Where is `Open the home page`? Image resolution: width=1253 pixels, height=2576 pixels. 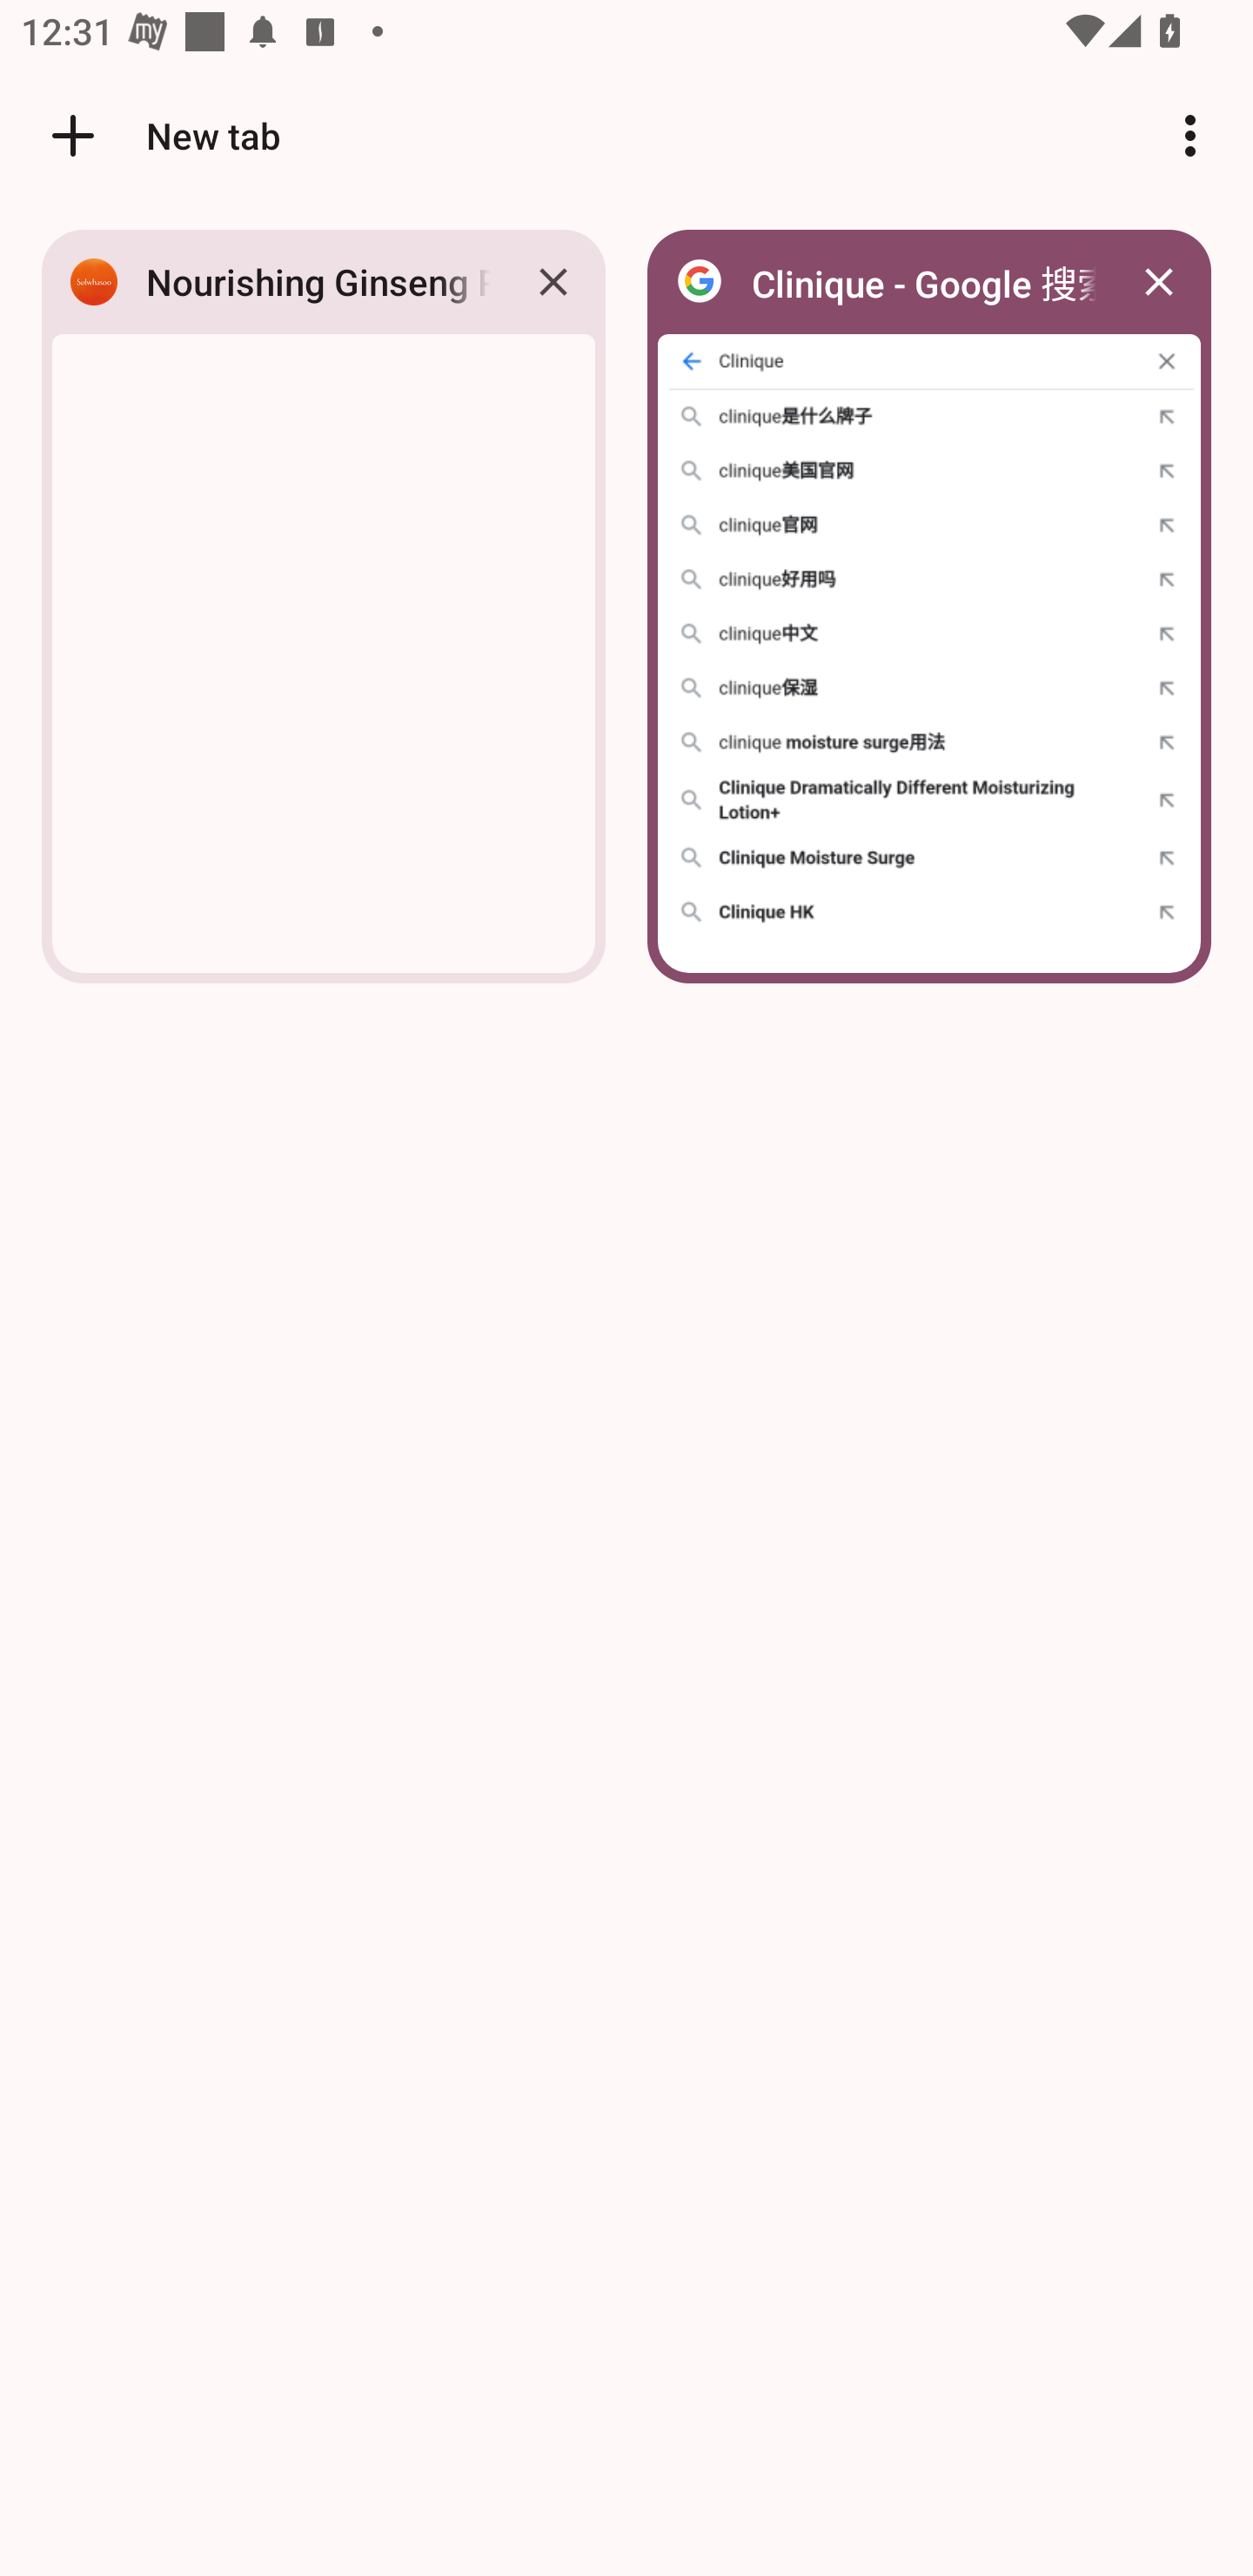 Open the home page is located at coordinates (63, 135).